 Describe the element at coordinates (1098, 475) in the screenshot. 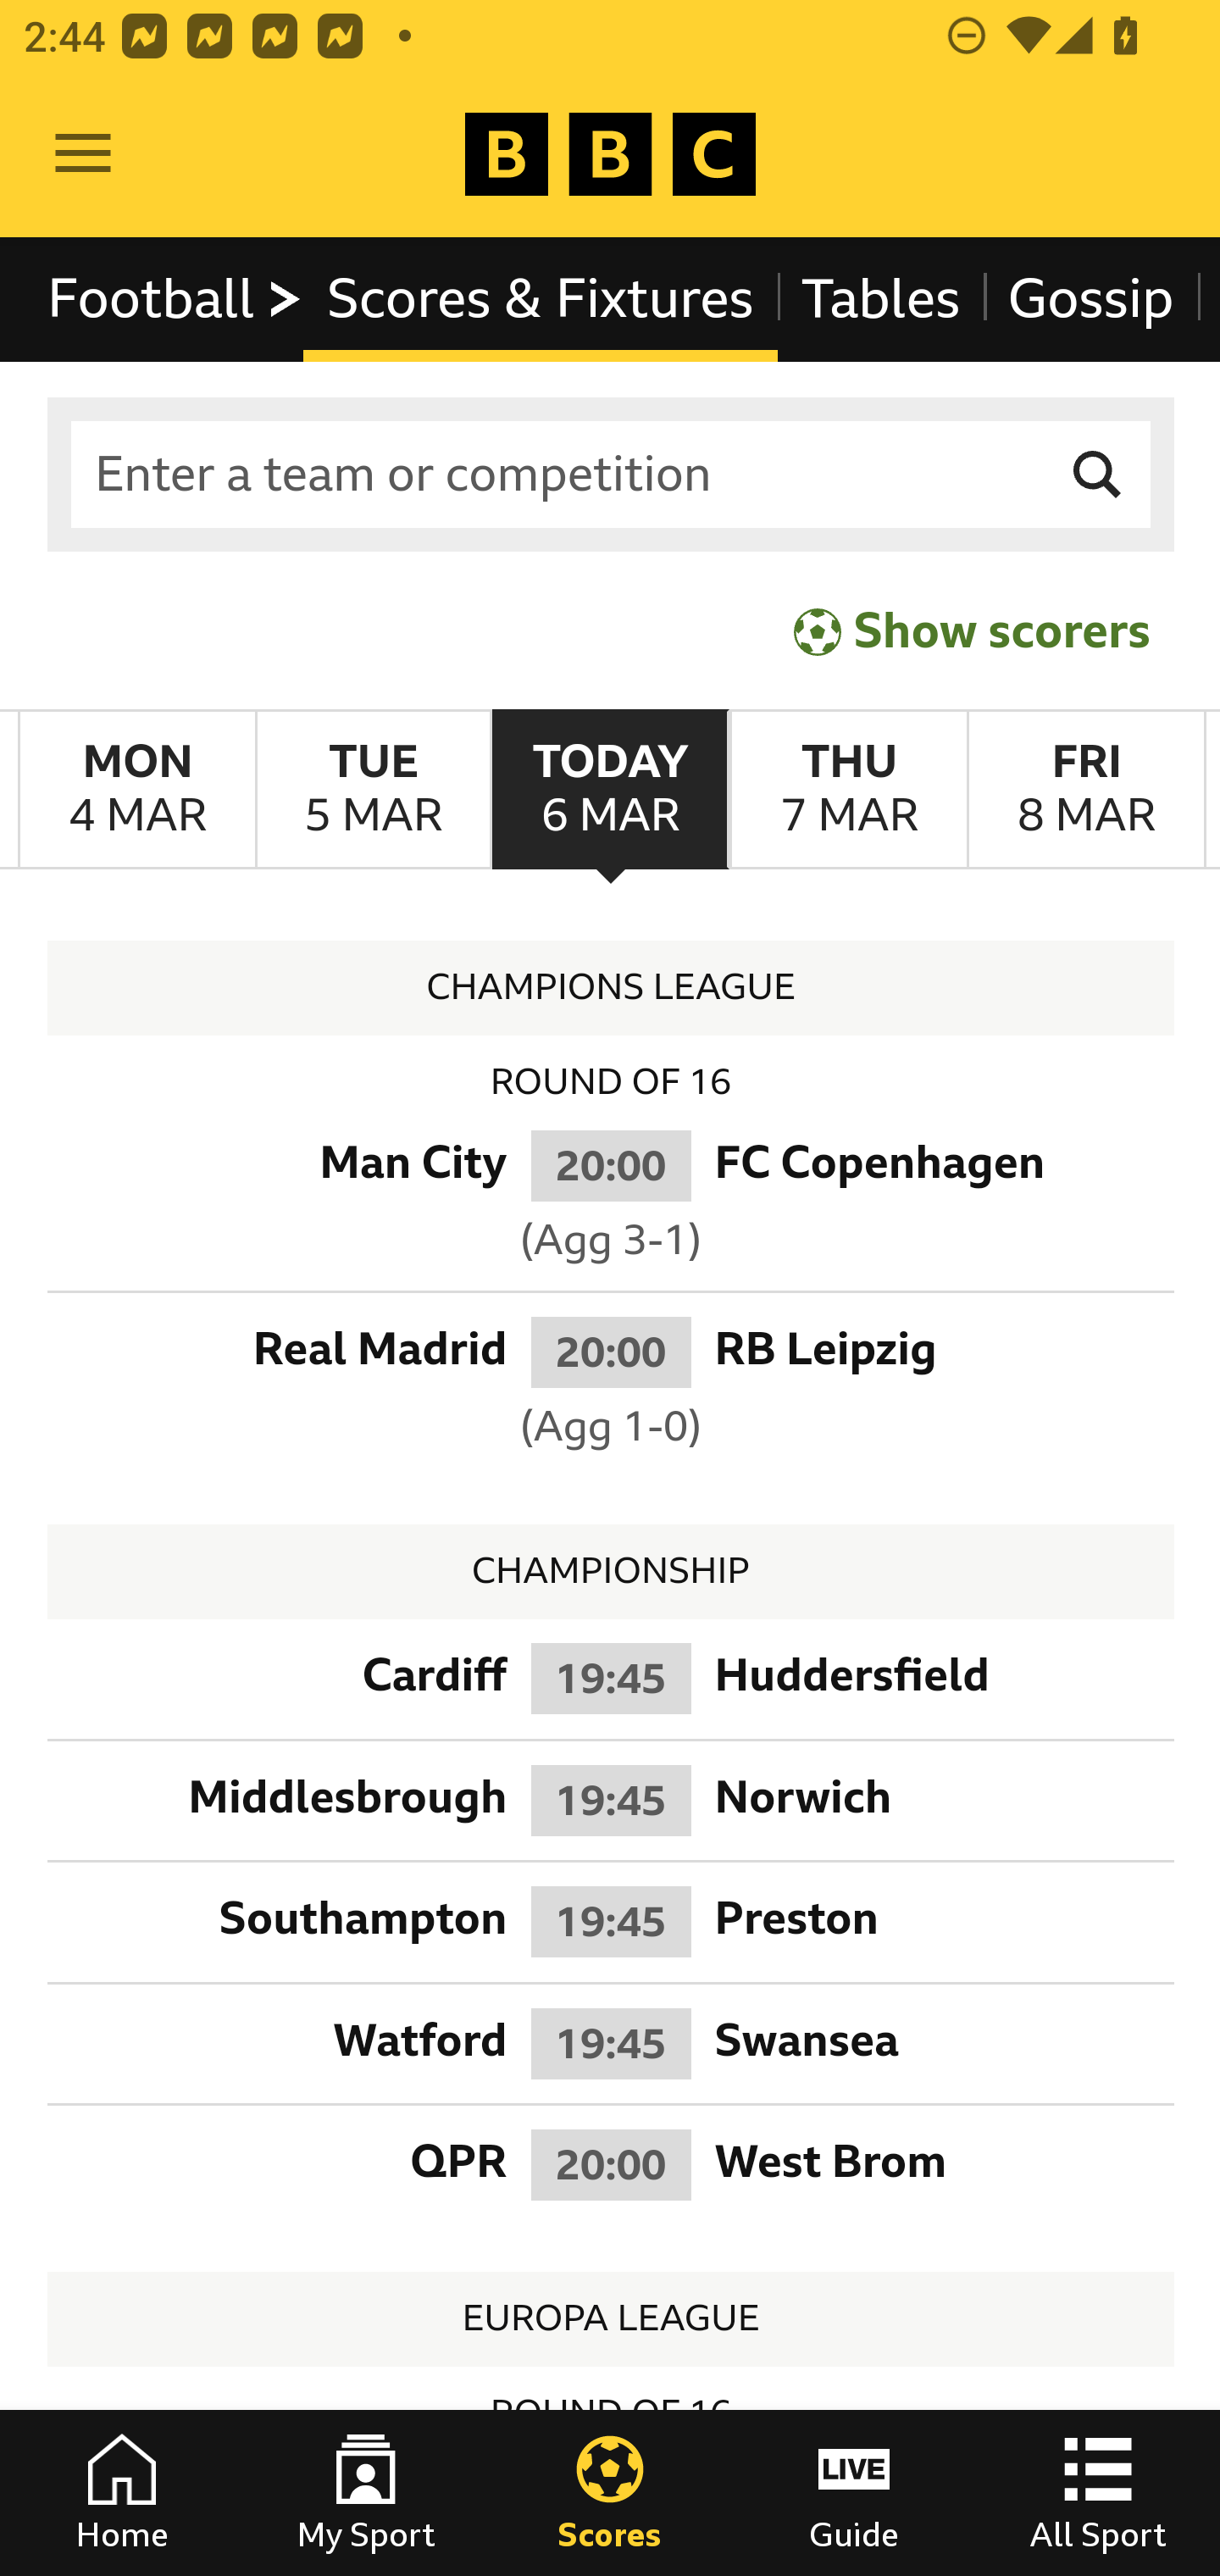

I see `Search` at that location.